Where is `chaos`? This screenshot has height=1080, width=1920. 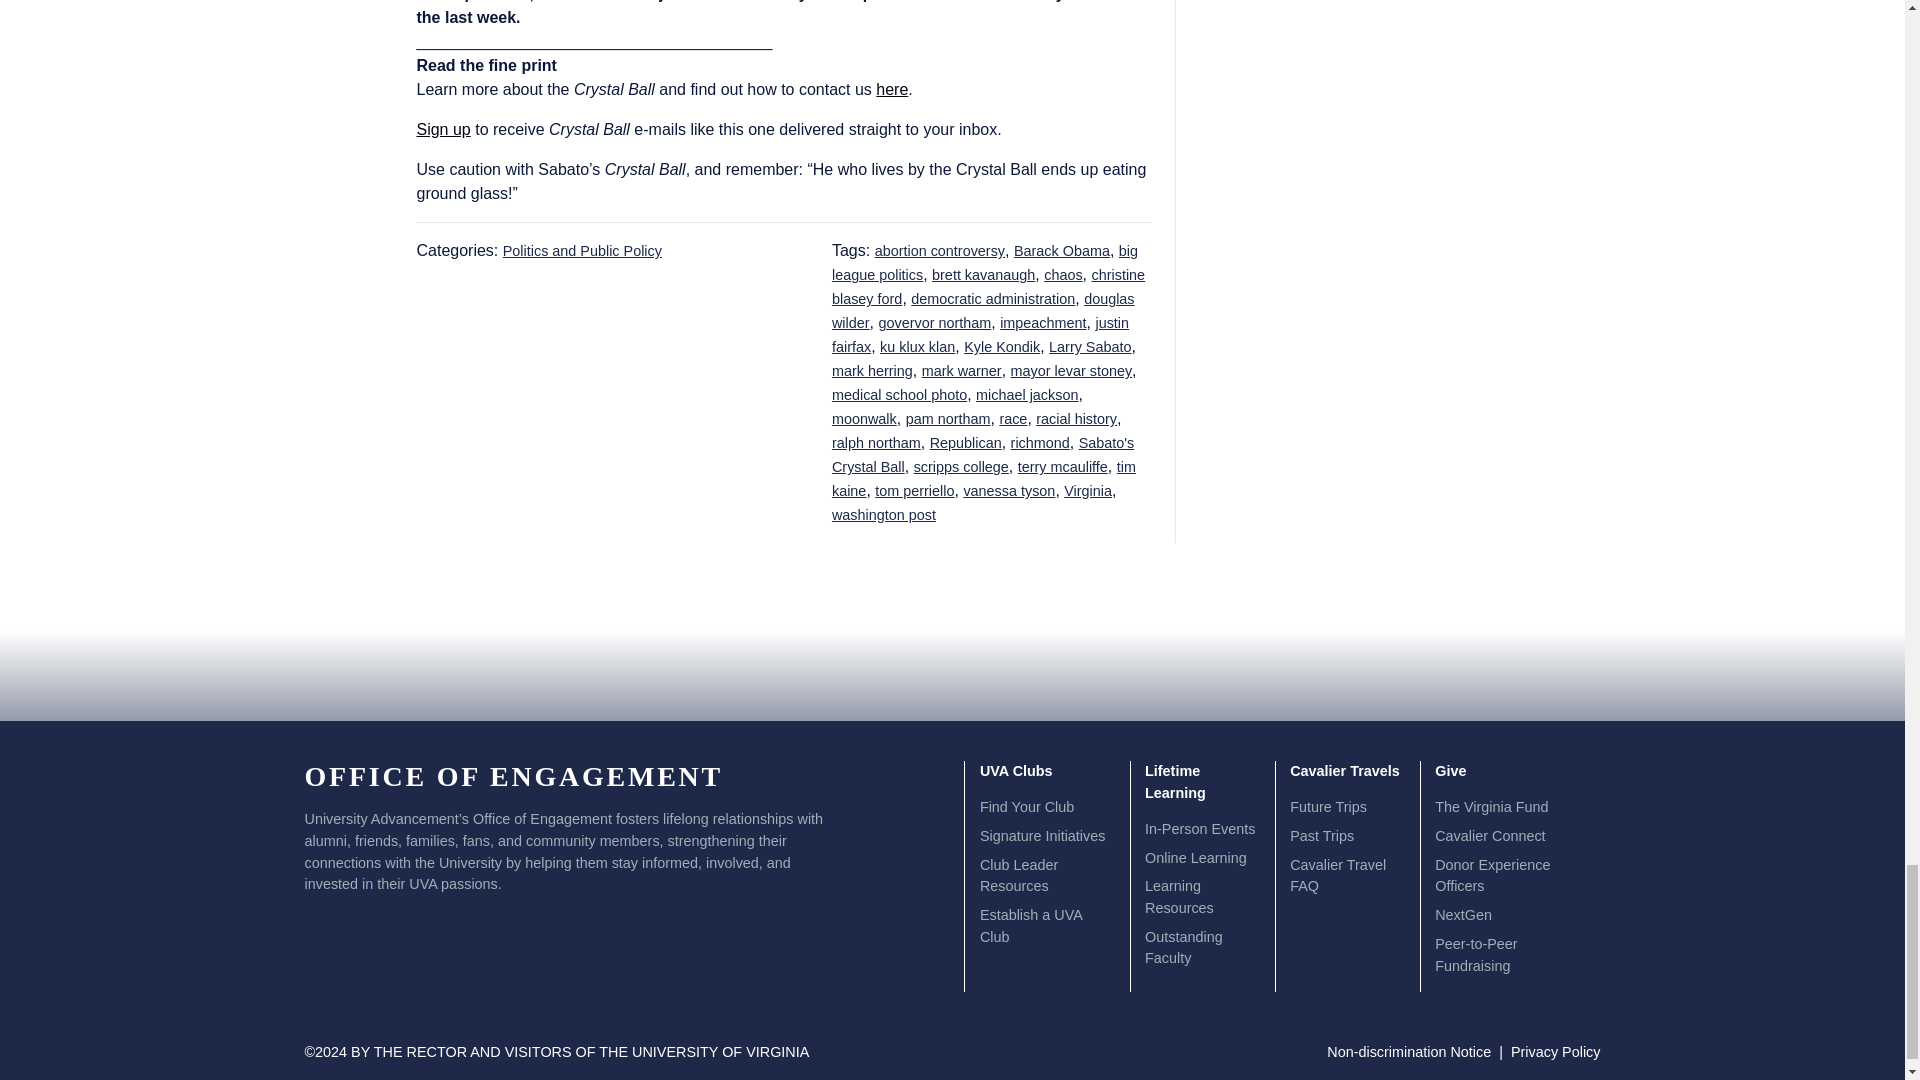 chaos is located at coordinates (1063, 274).